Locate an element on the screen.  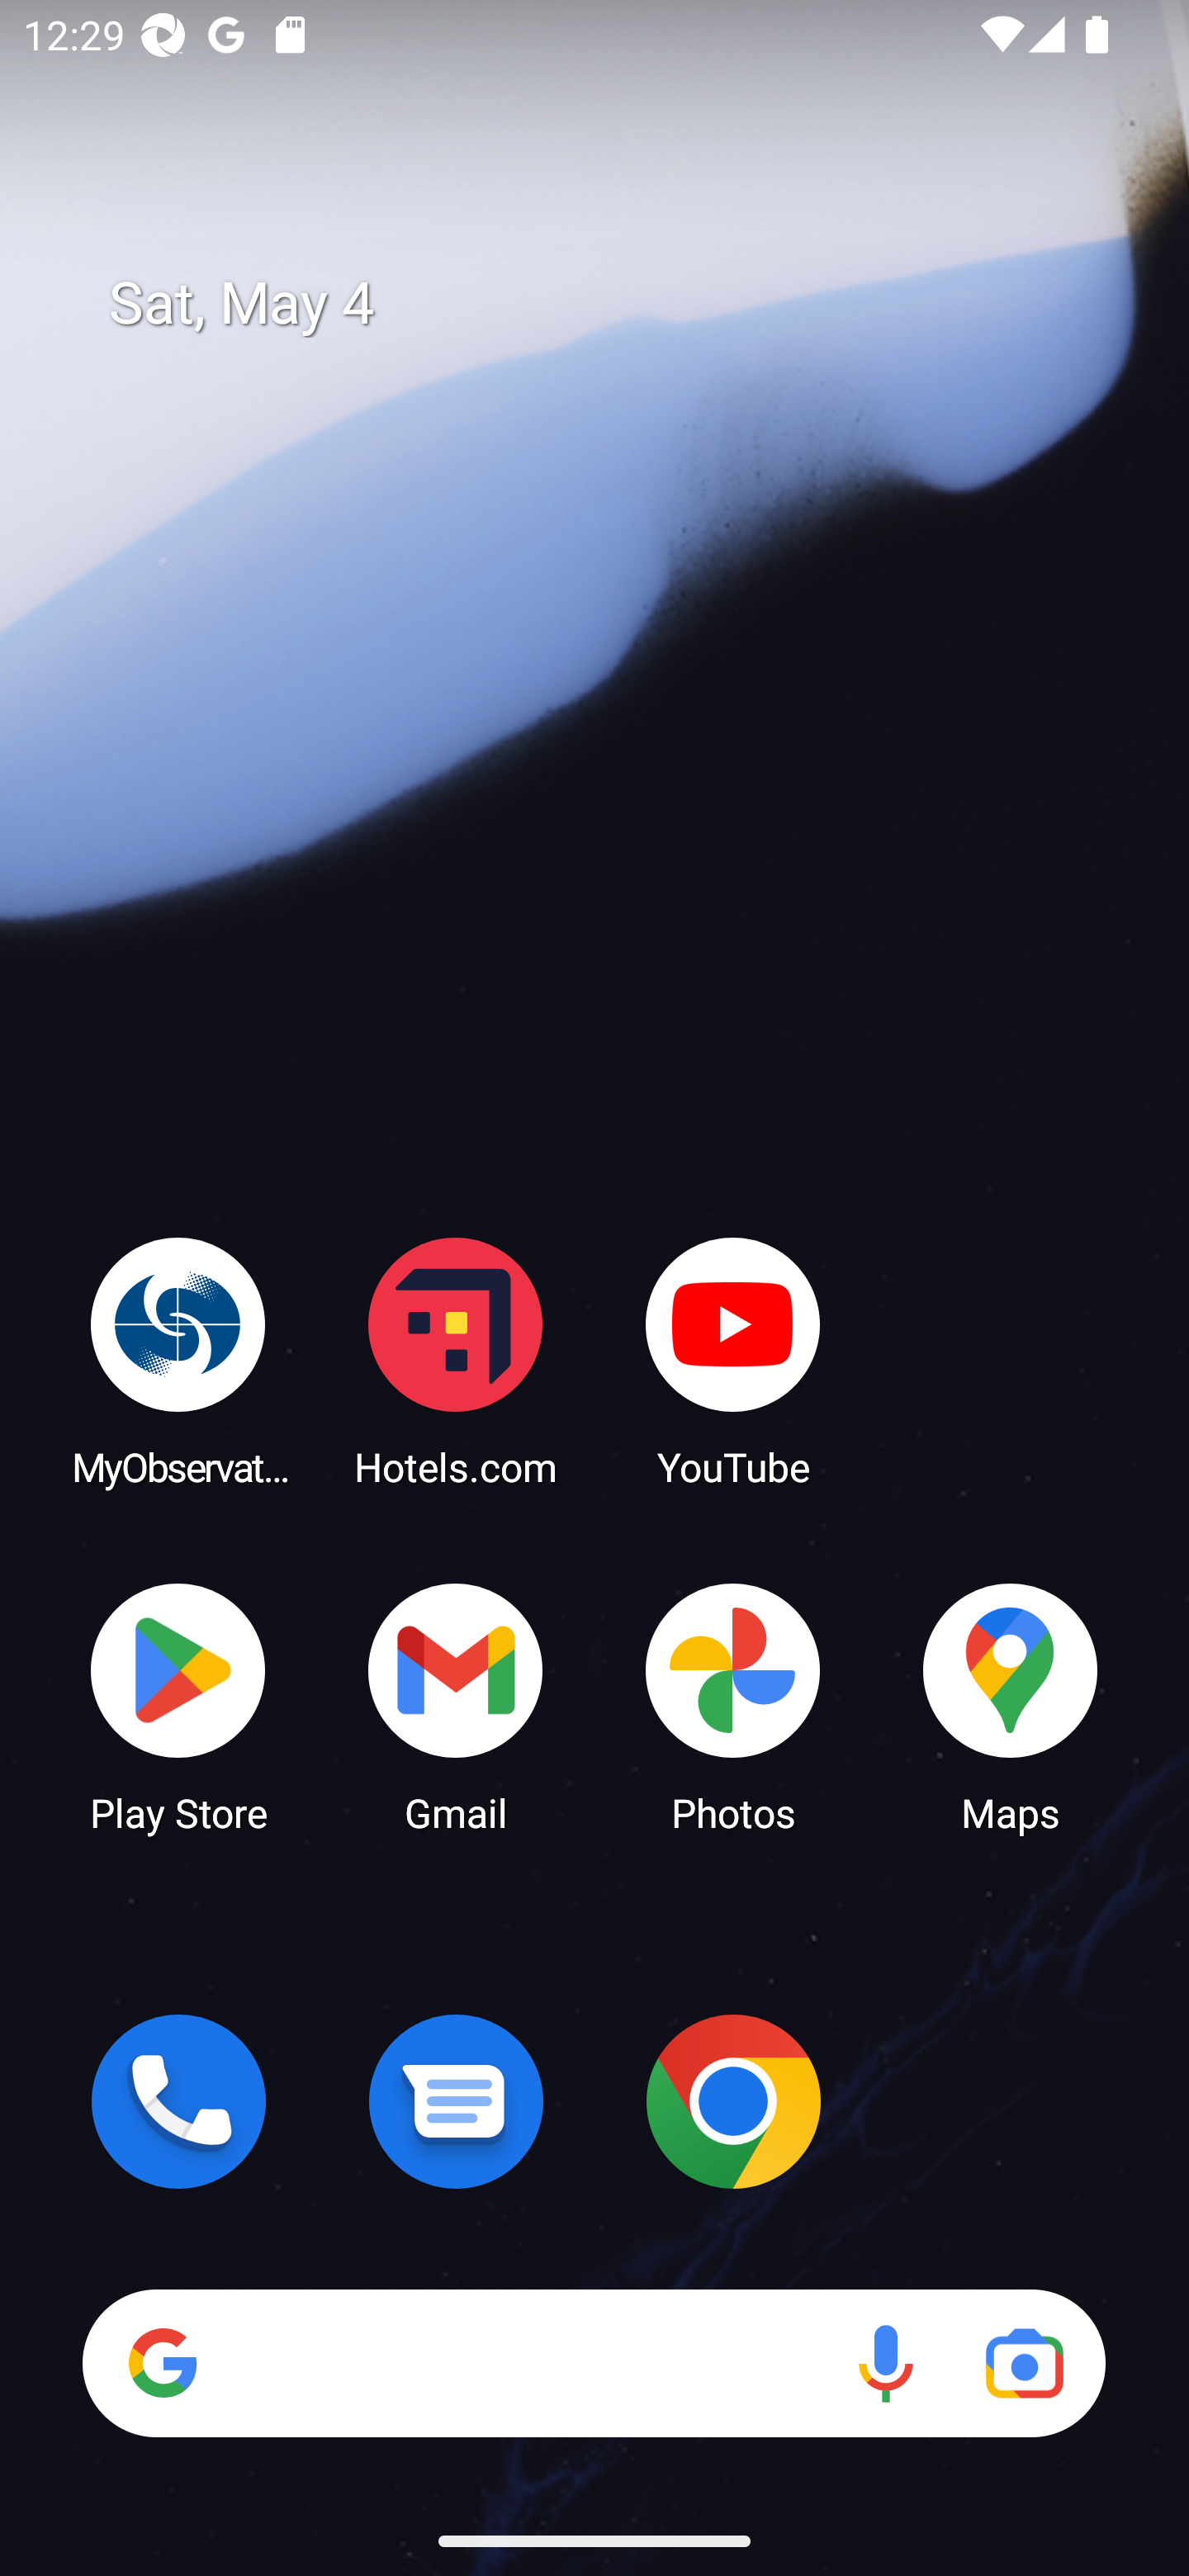
YouTube is located at coordinates (733, 1361).